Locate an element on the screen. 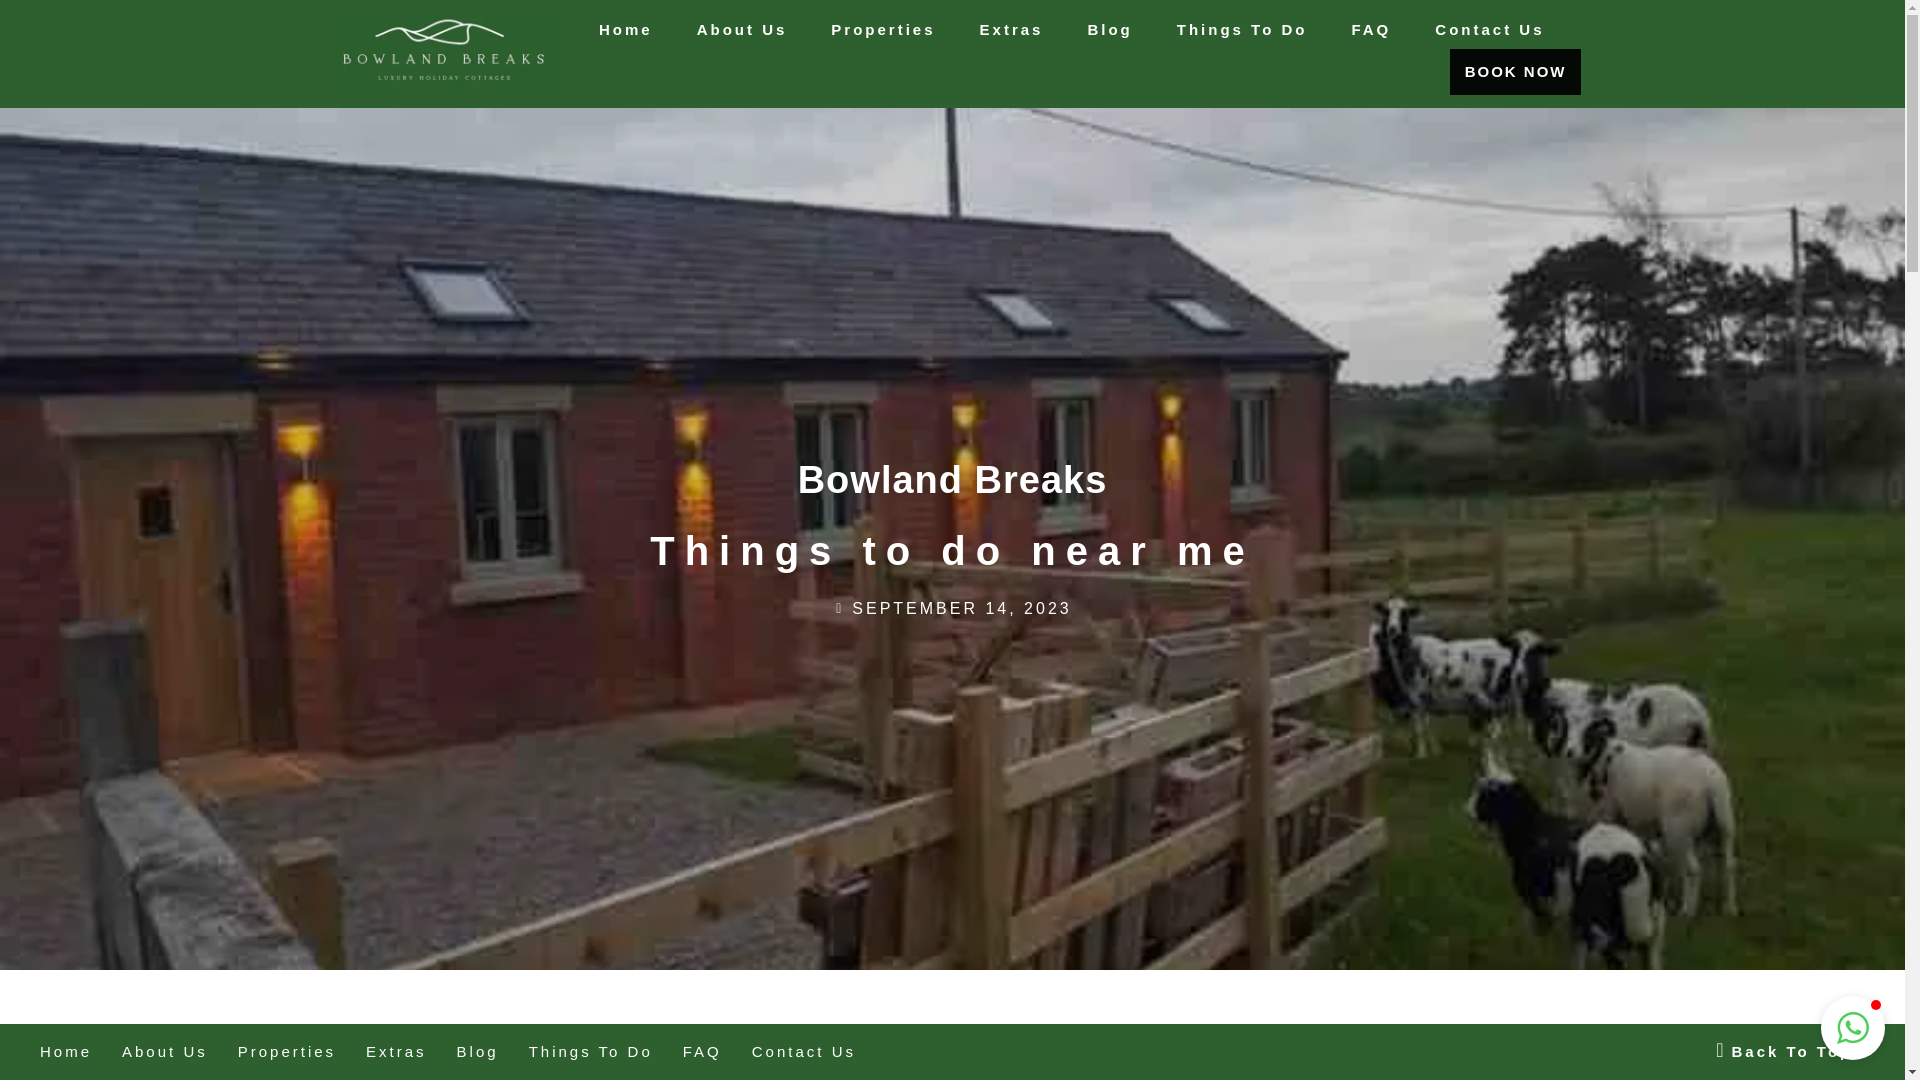  Blog is located at coordinates (1108, 29).